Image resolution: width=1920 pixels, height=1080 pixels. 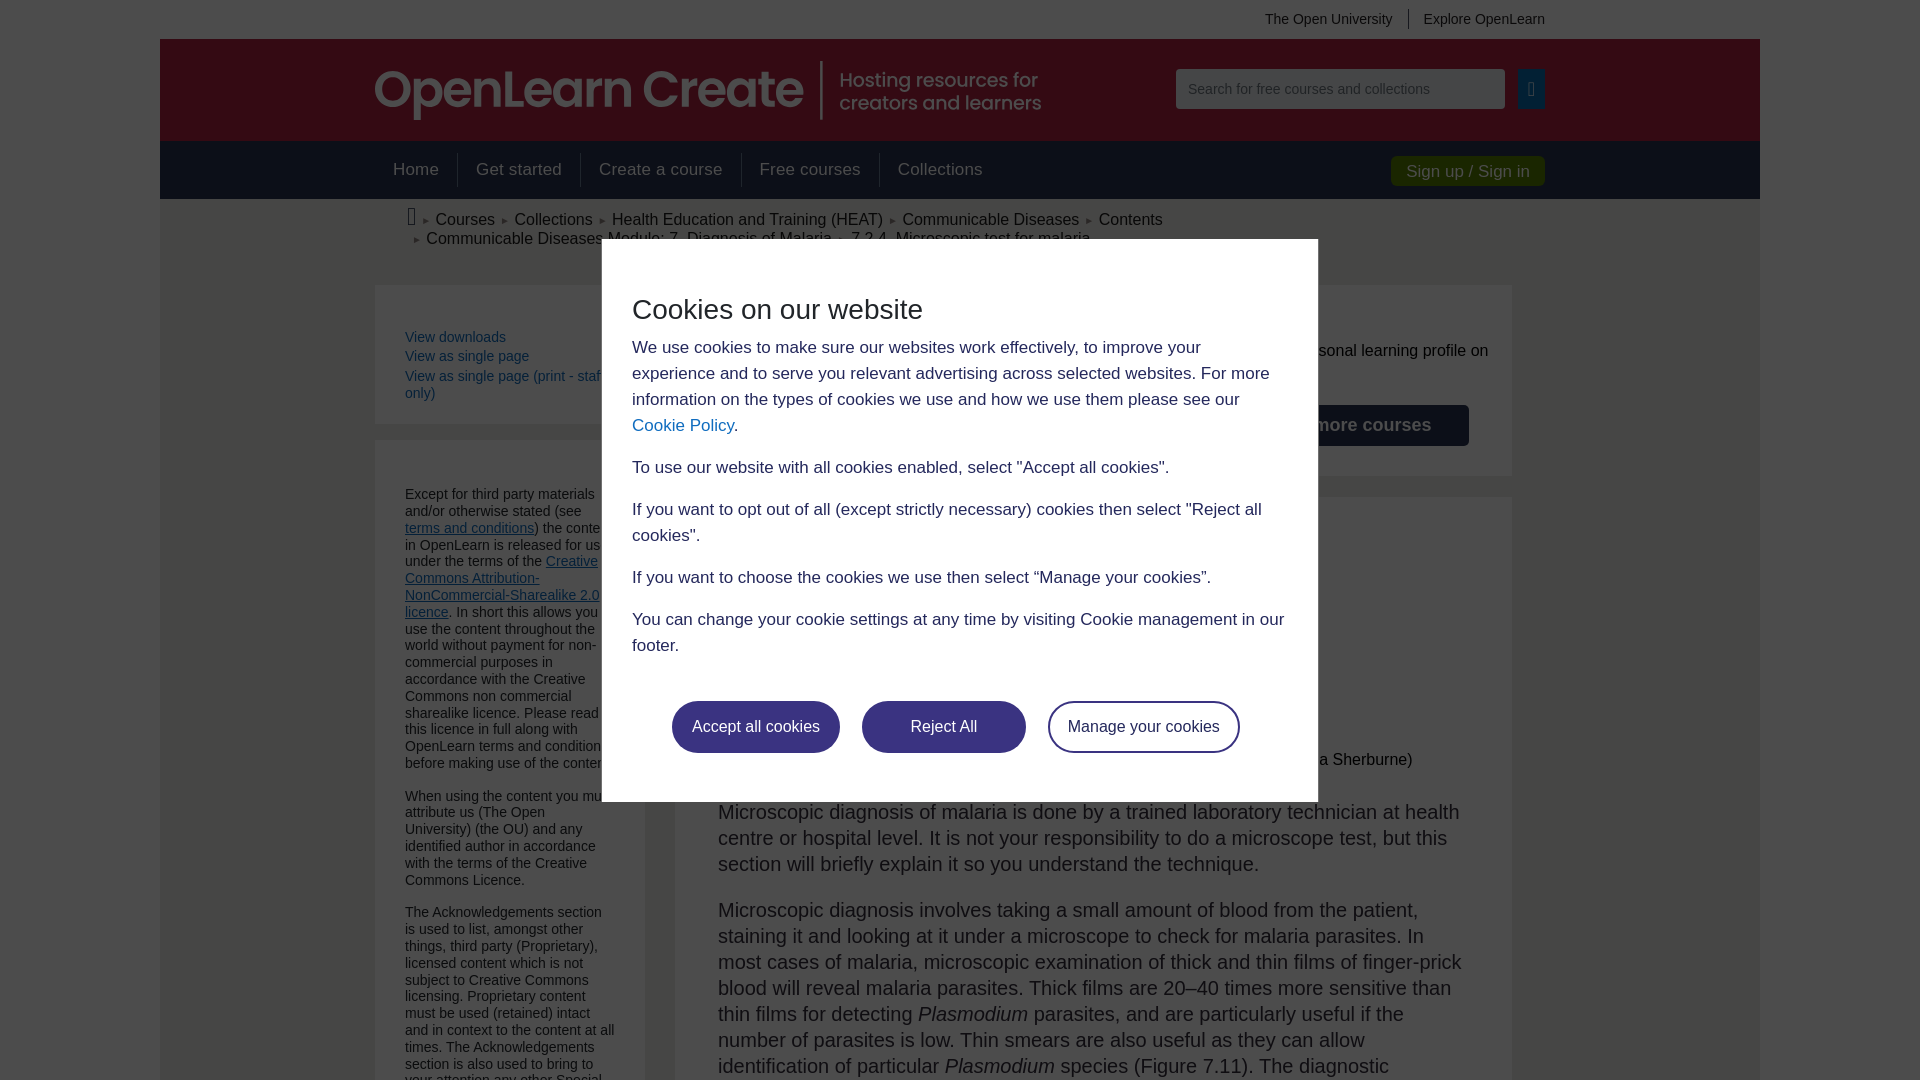 What do you see at coordinates (944, 726) in the screenshot?
I see `Reject All` at bounding box center [944, 726].